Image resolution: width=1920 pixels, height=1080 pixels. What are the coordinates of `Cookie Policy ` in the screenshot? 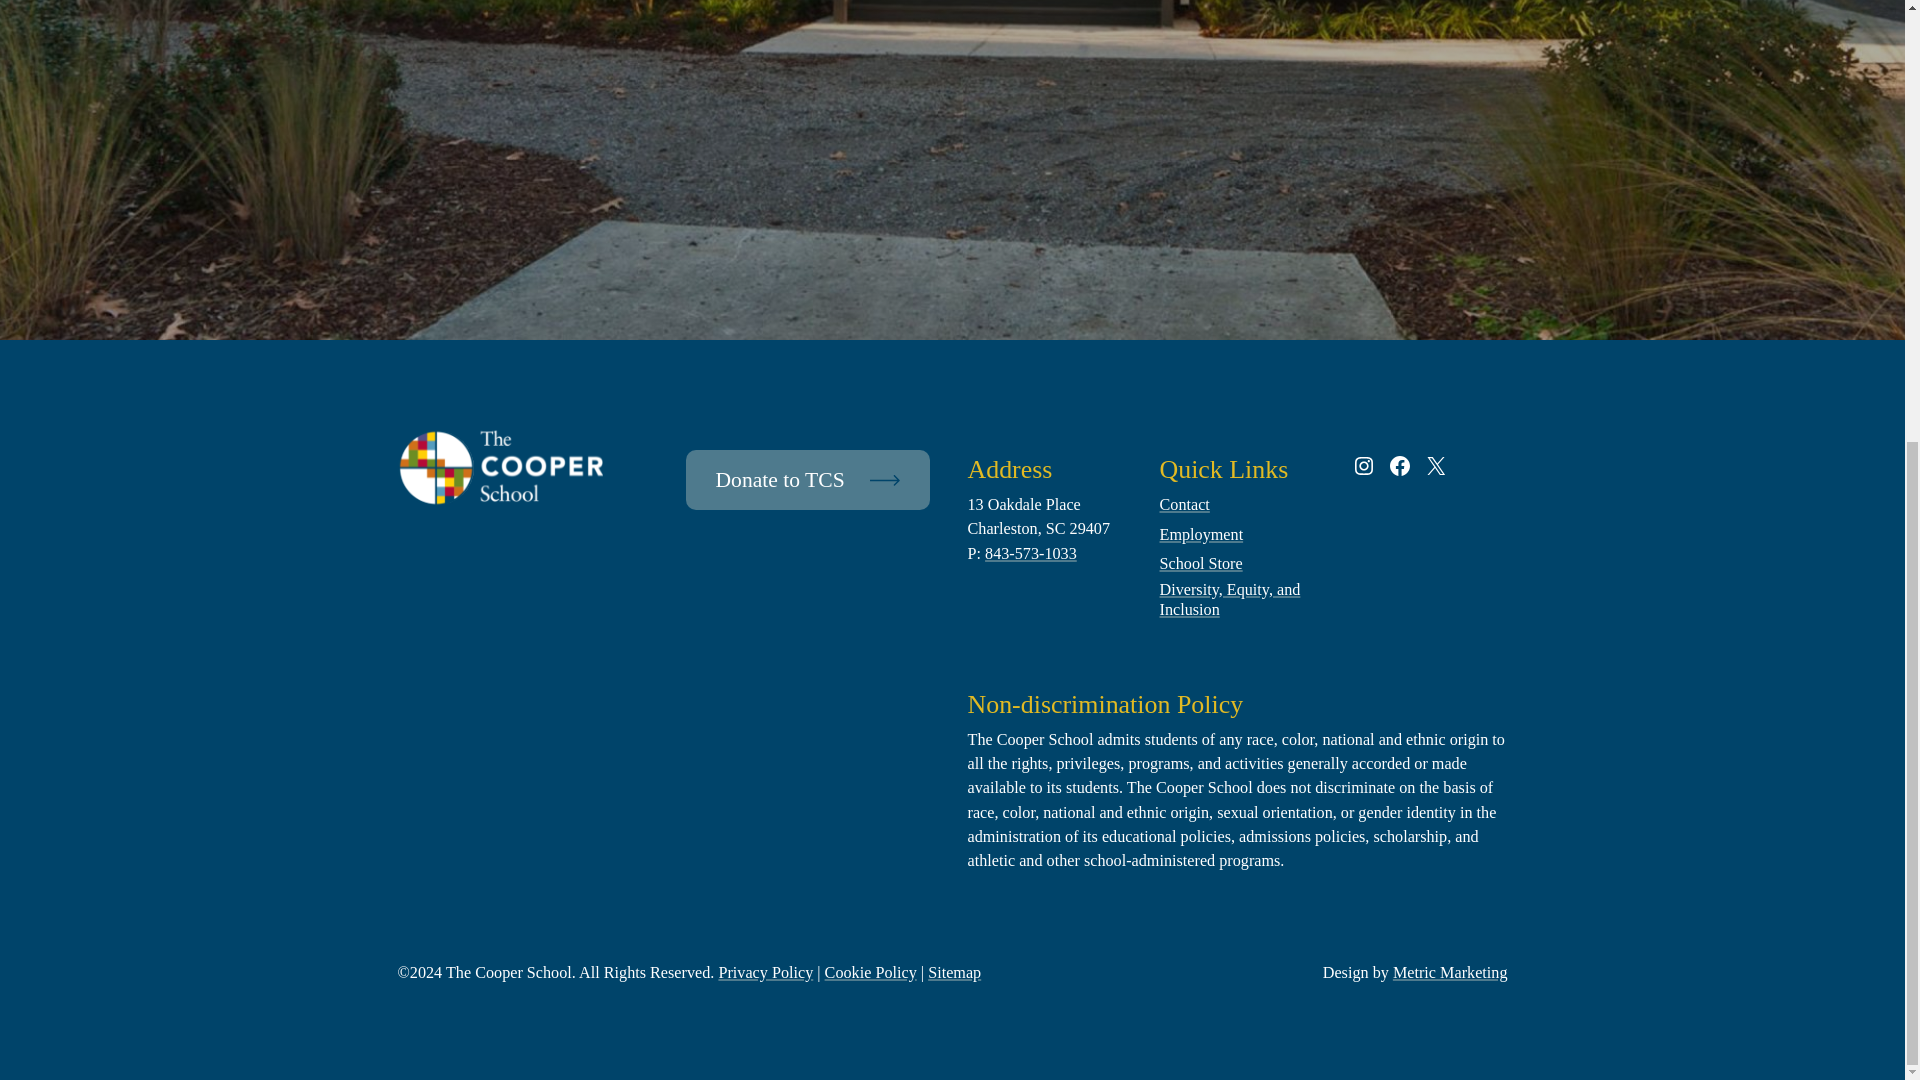 It's located at (871, 973).